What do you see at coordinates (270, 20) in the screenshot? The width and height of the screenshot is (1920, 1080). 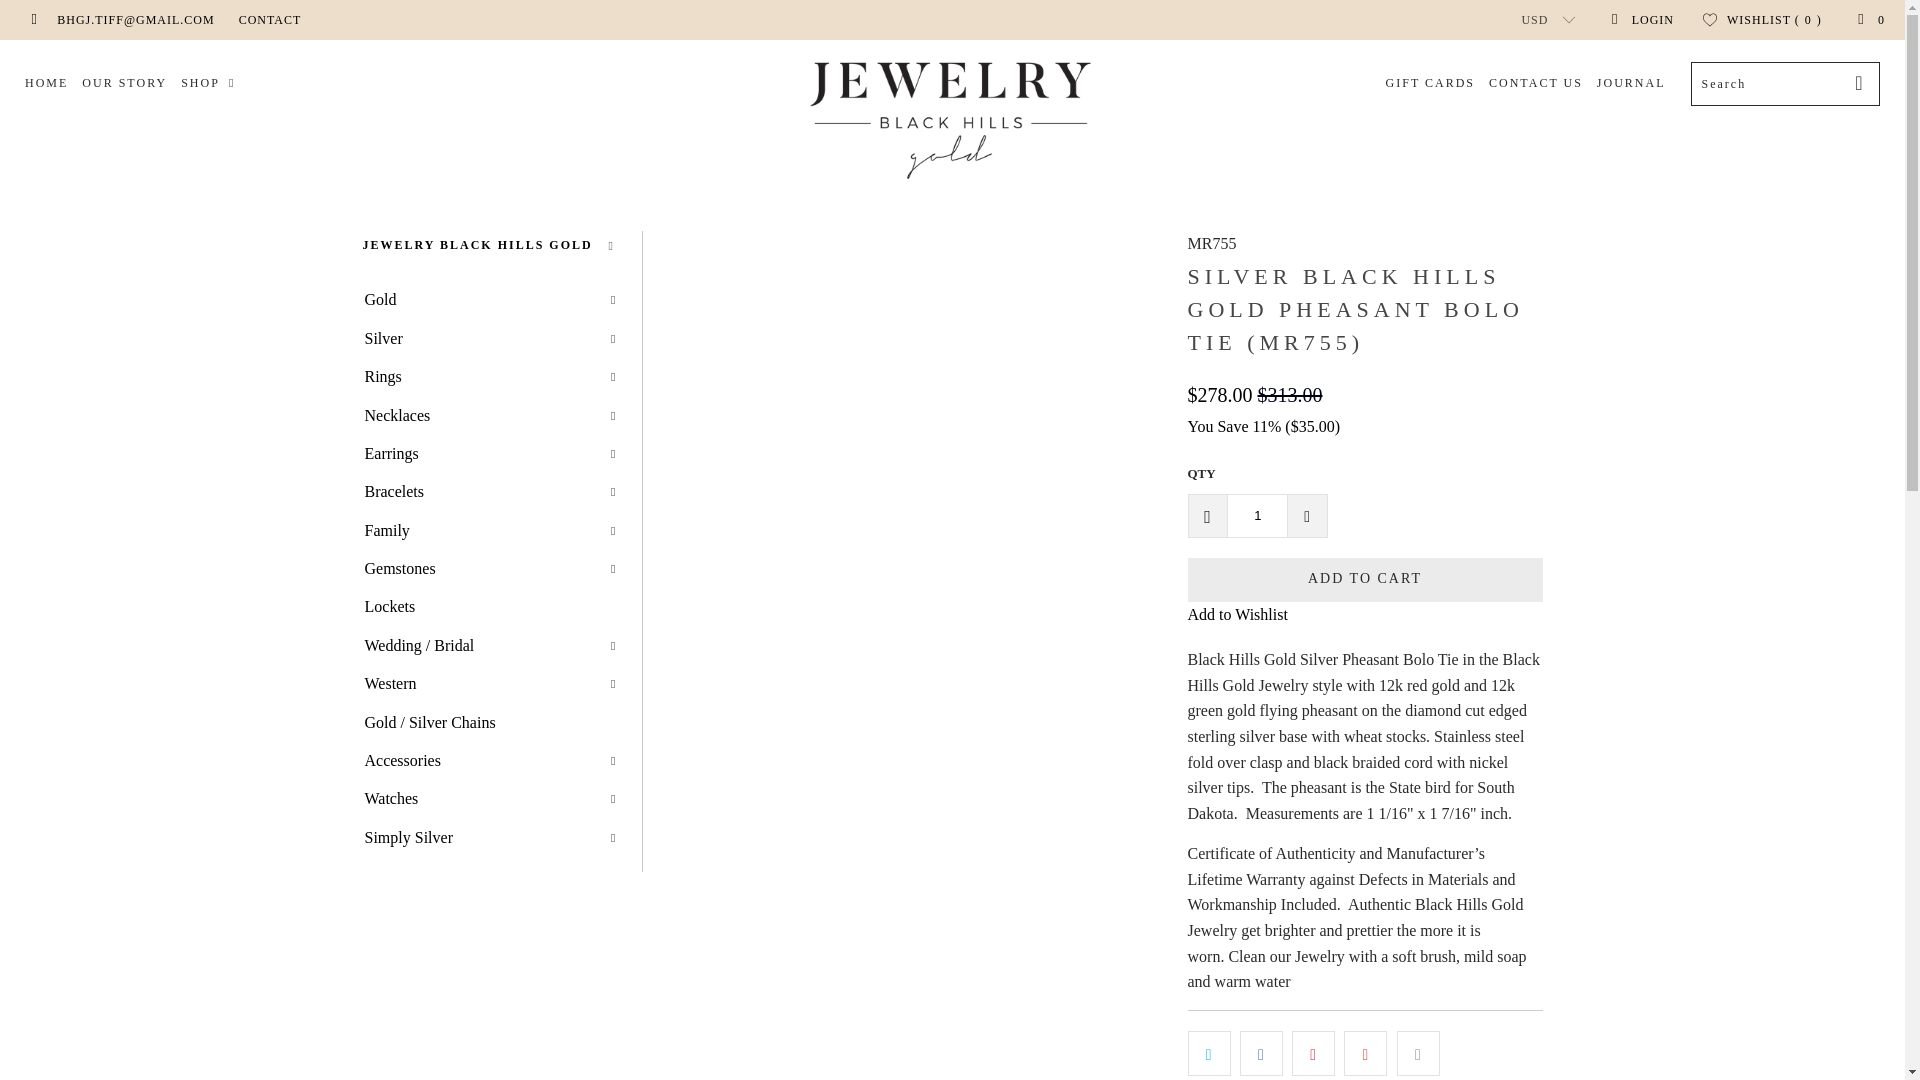 I see `CONTACT` at bounding box center [270, 20].